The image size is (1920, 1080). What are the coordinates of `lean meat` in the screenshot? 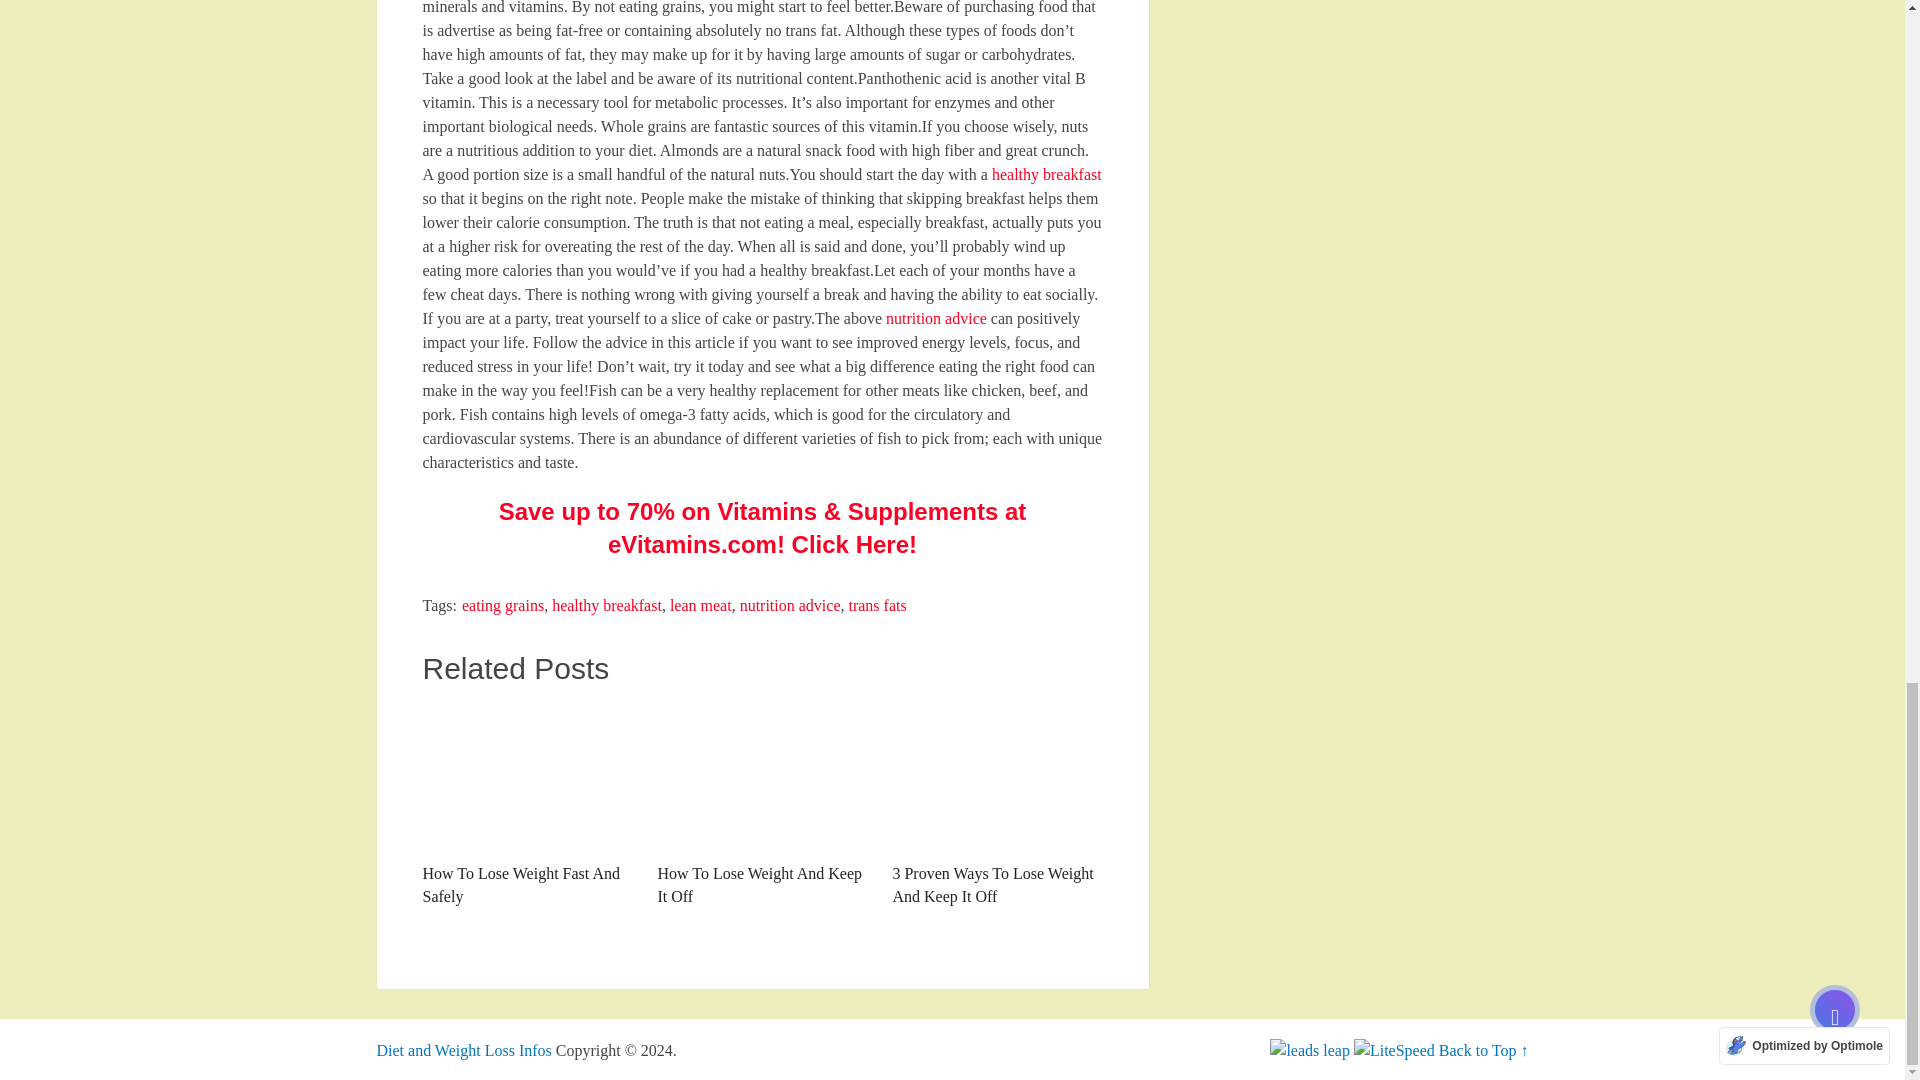 It's located at (700, 606).